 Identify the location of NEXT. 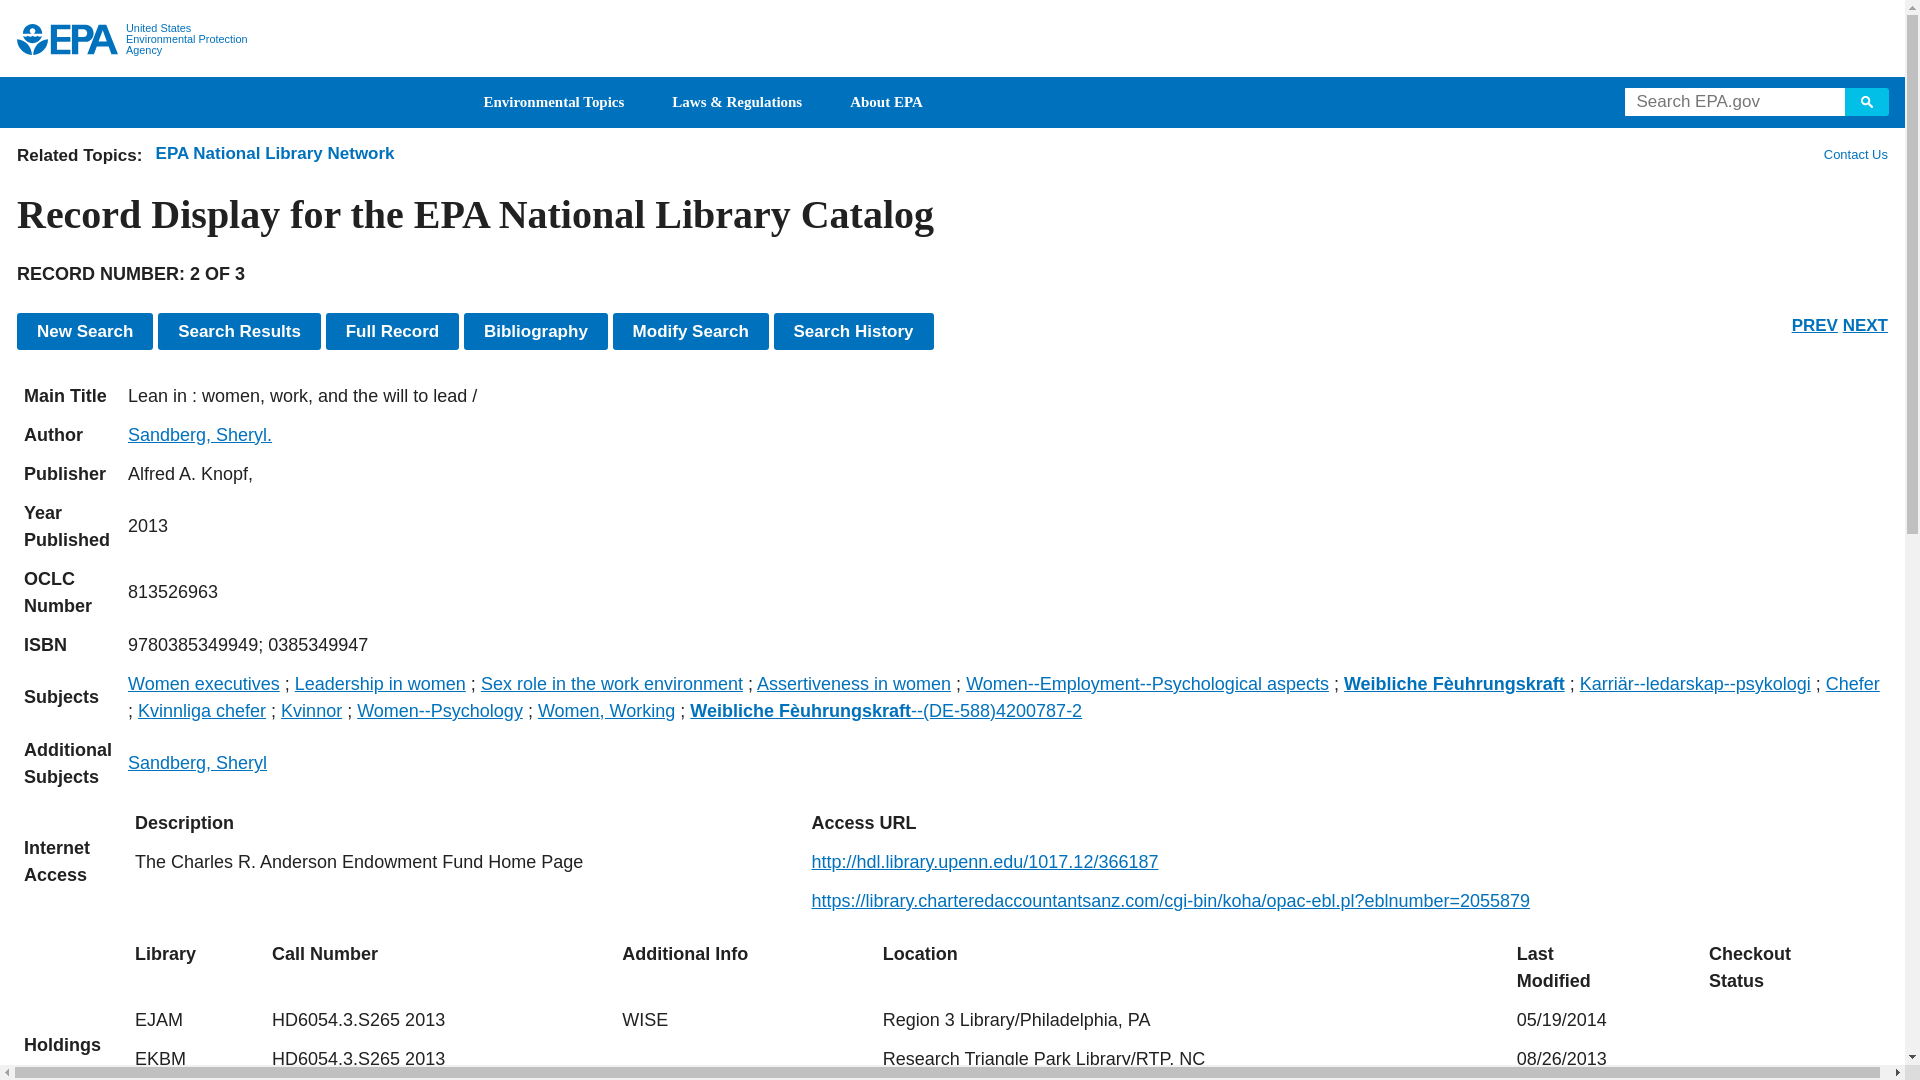
(1865, 325).